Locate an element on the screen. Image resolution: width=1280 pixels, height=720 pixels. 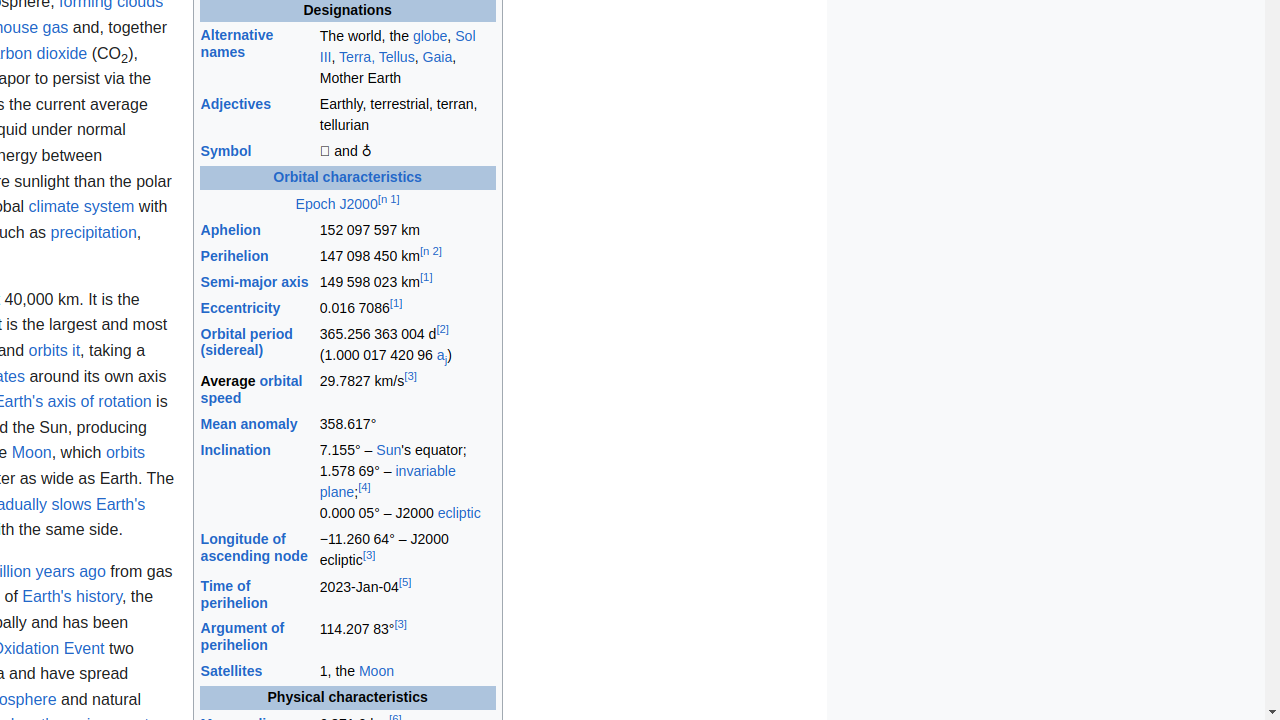
invariable plane is located at coordinates (388, 482).